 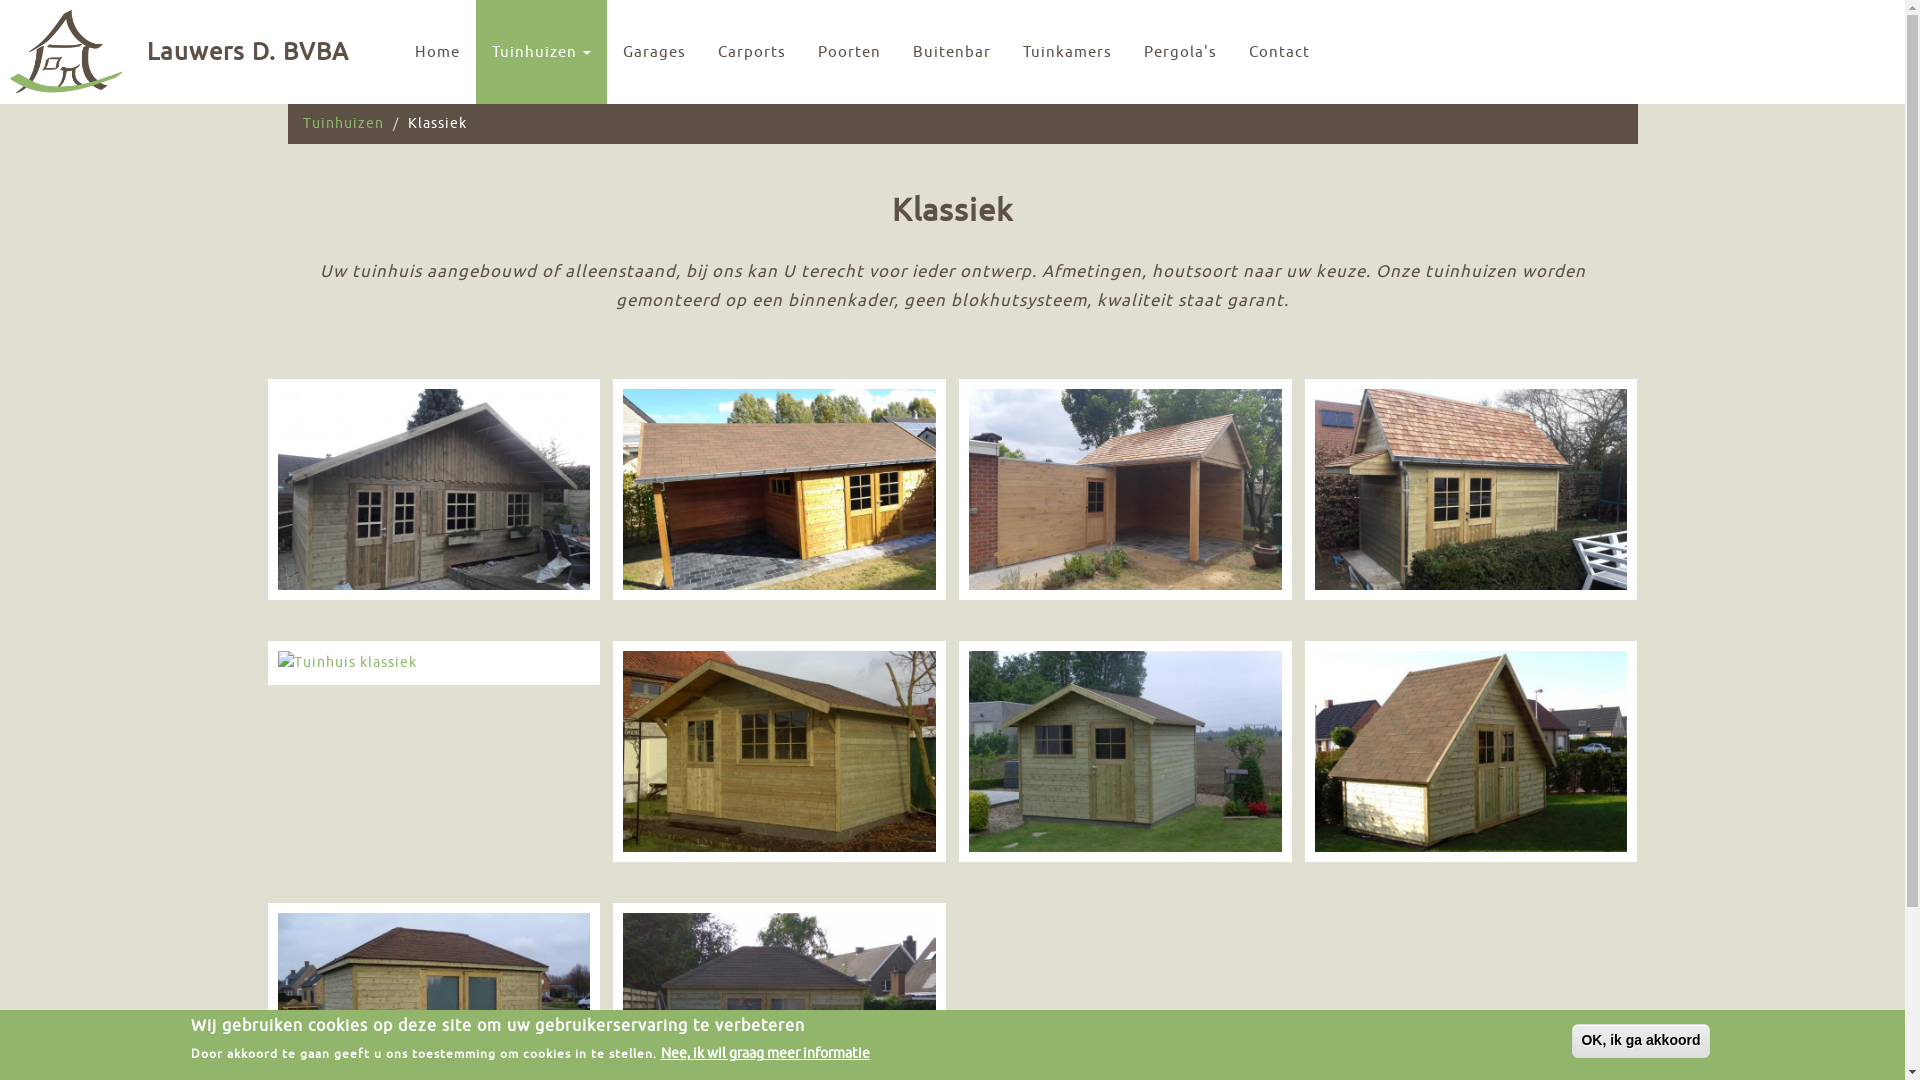 I want to click on Buitenbar, so click(x=952, y=52).